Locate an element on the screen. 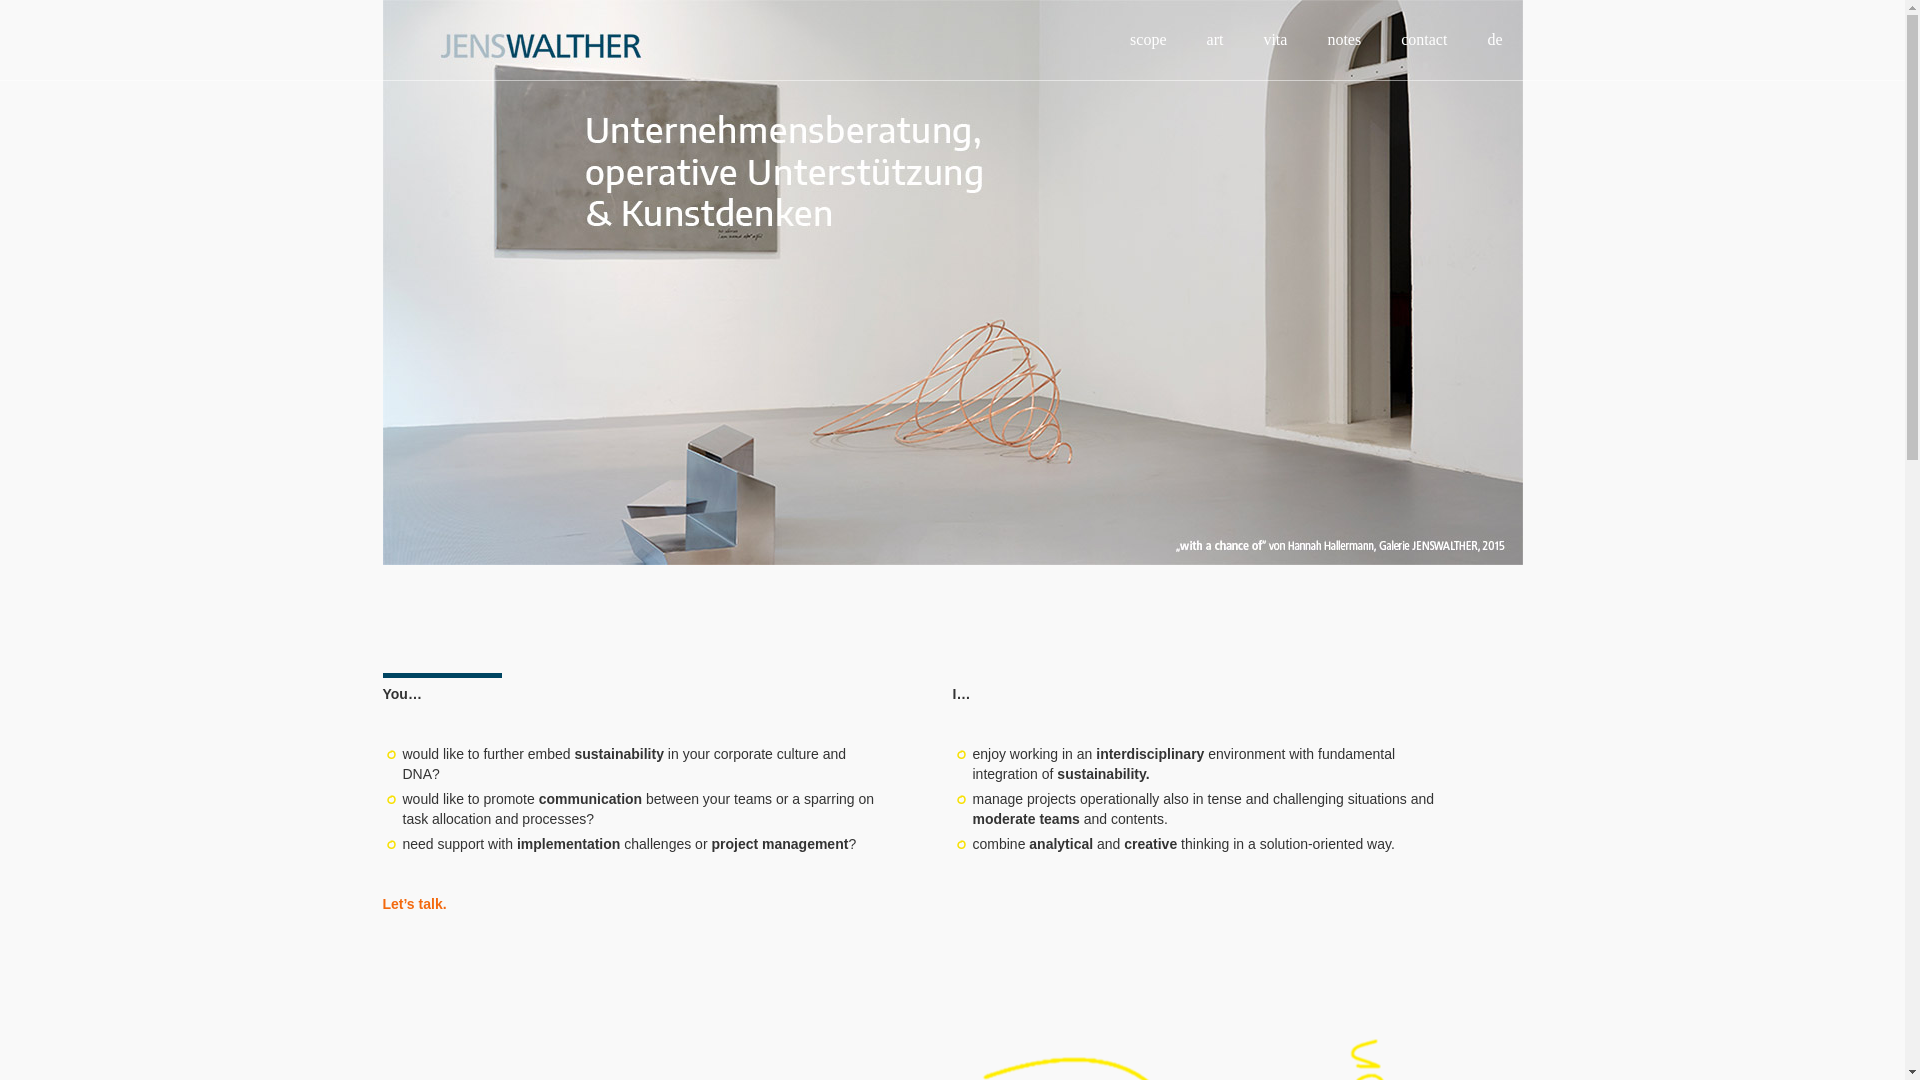 The width and height of the screenshot is (1920, 1080). contact is located at coordinates (1423, 40).